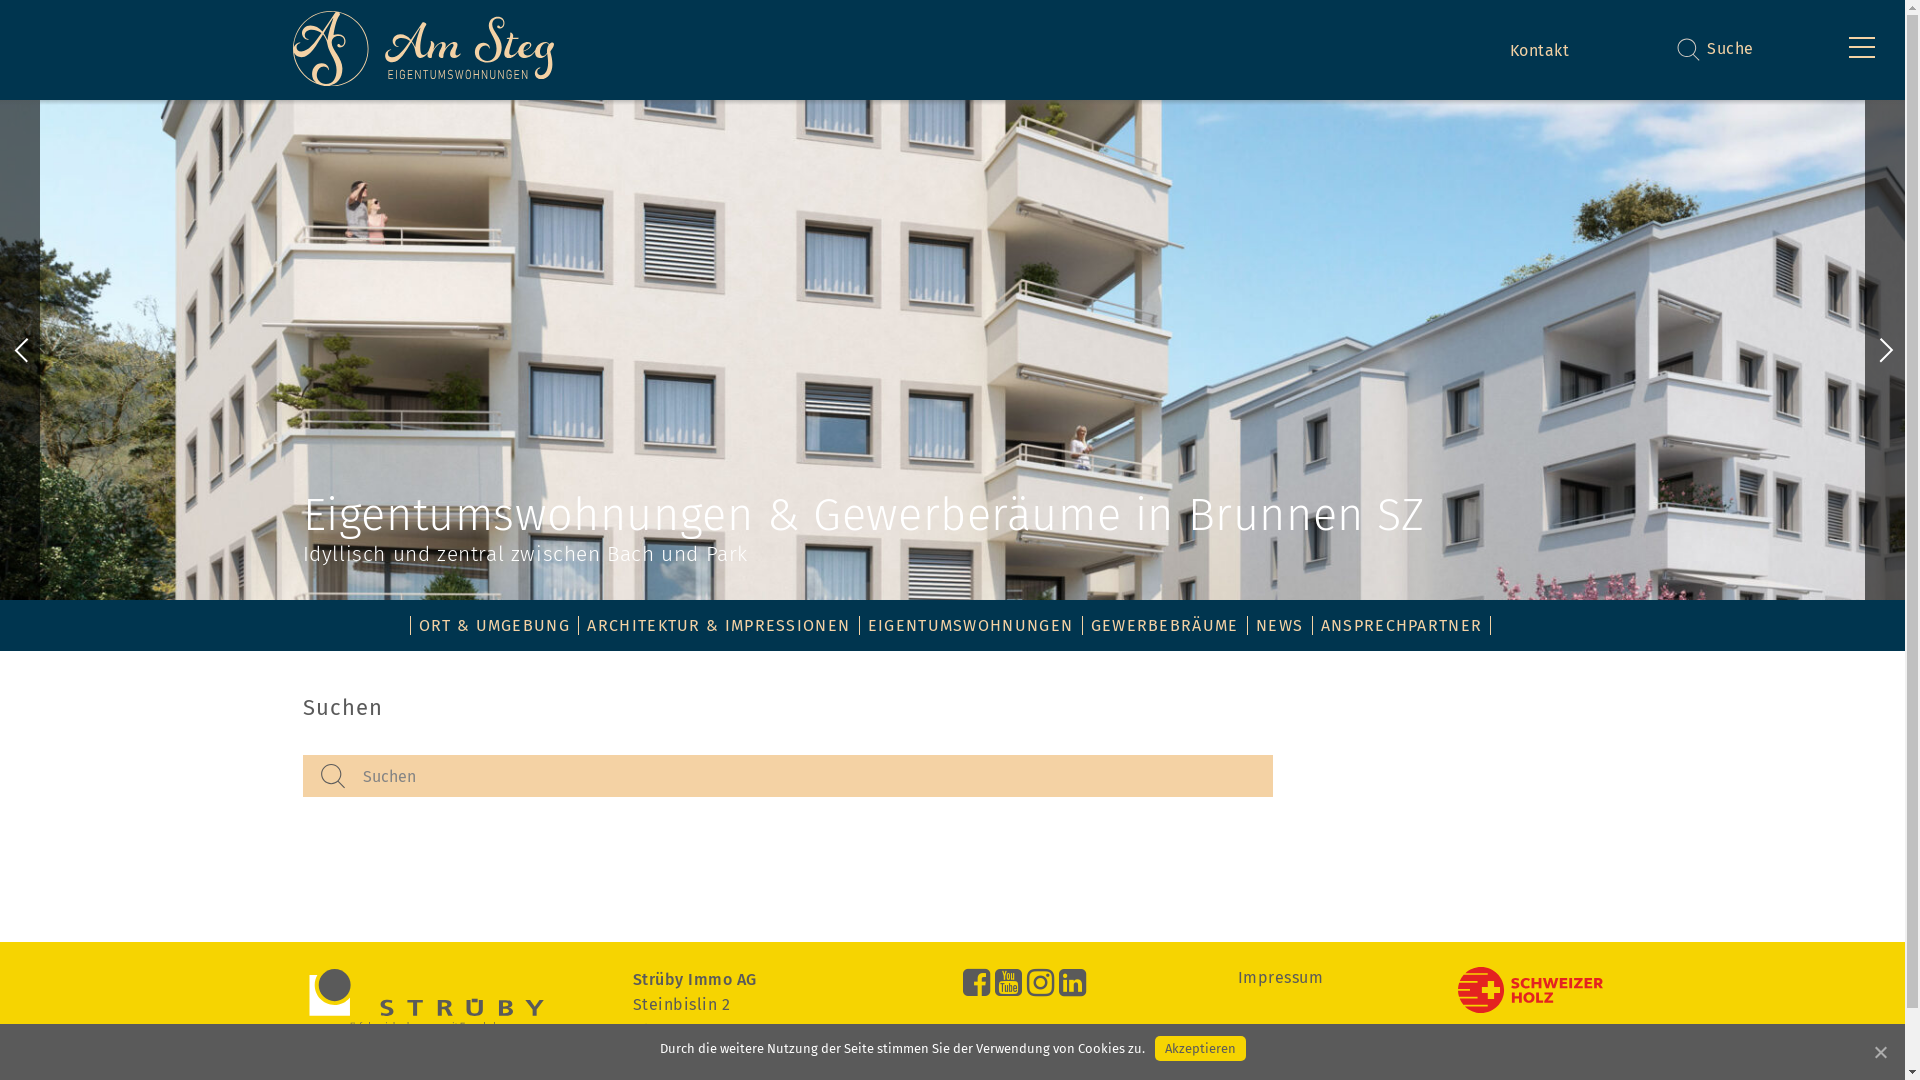  I want to click on Impressum, so click(1281, 978).